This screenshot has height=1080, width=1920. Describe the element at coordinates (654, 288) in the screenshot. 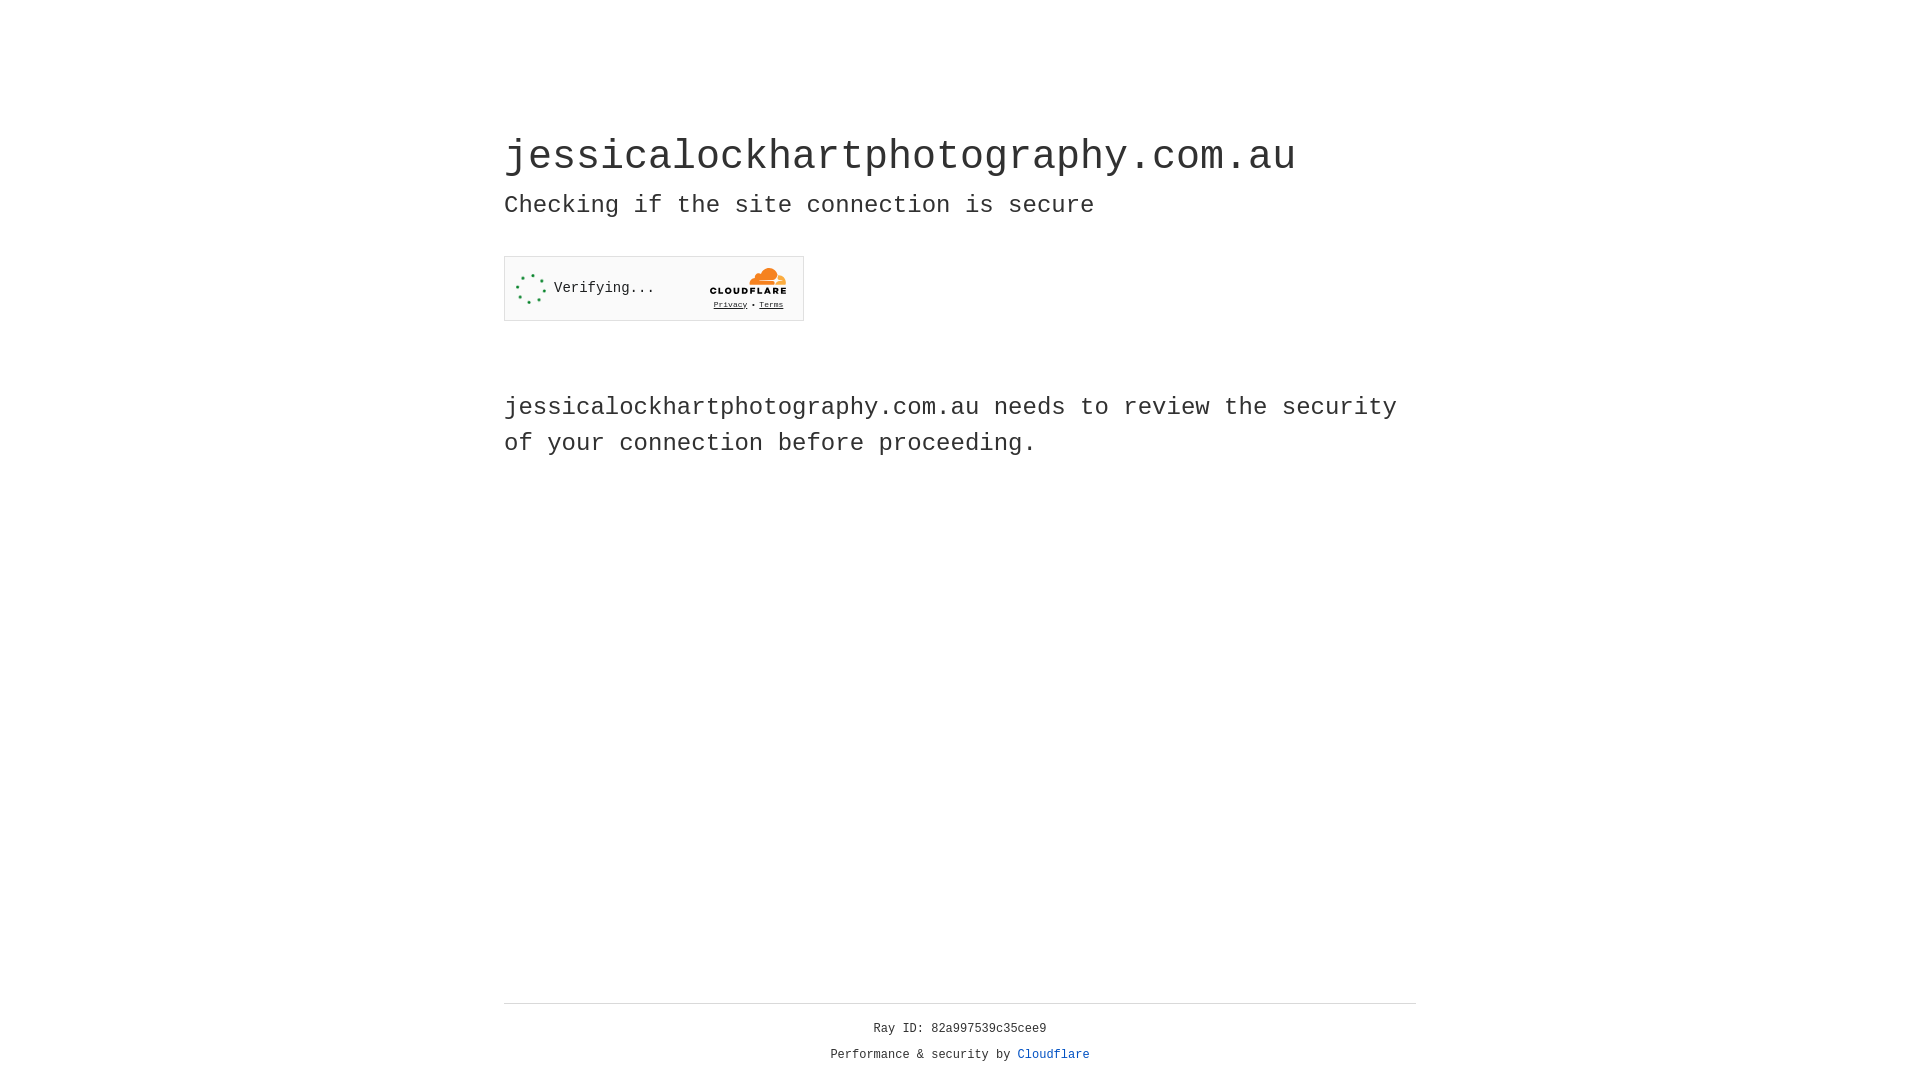

I see `Widget containing a Cloudflare security challenge` at that location.